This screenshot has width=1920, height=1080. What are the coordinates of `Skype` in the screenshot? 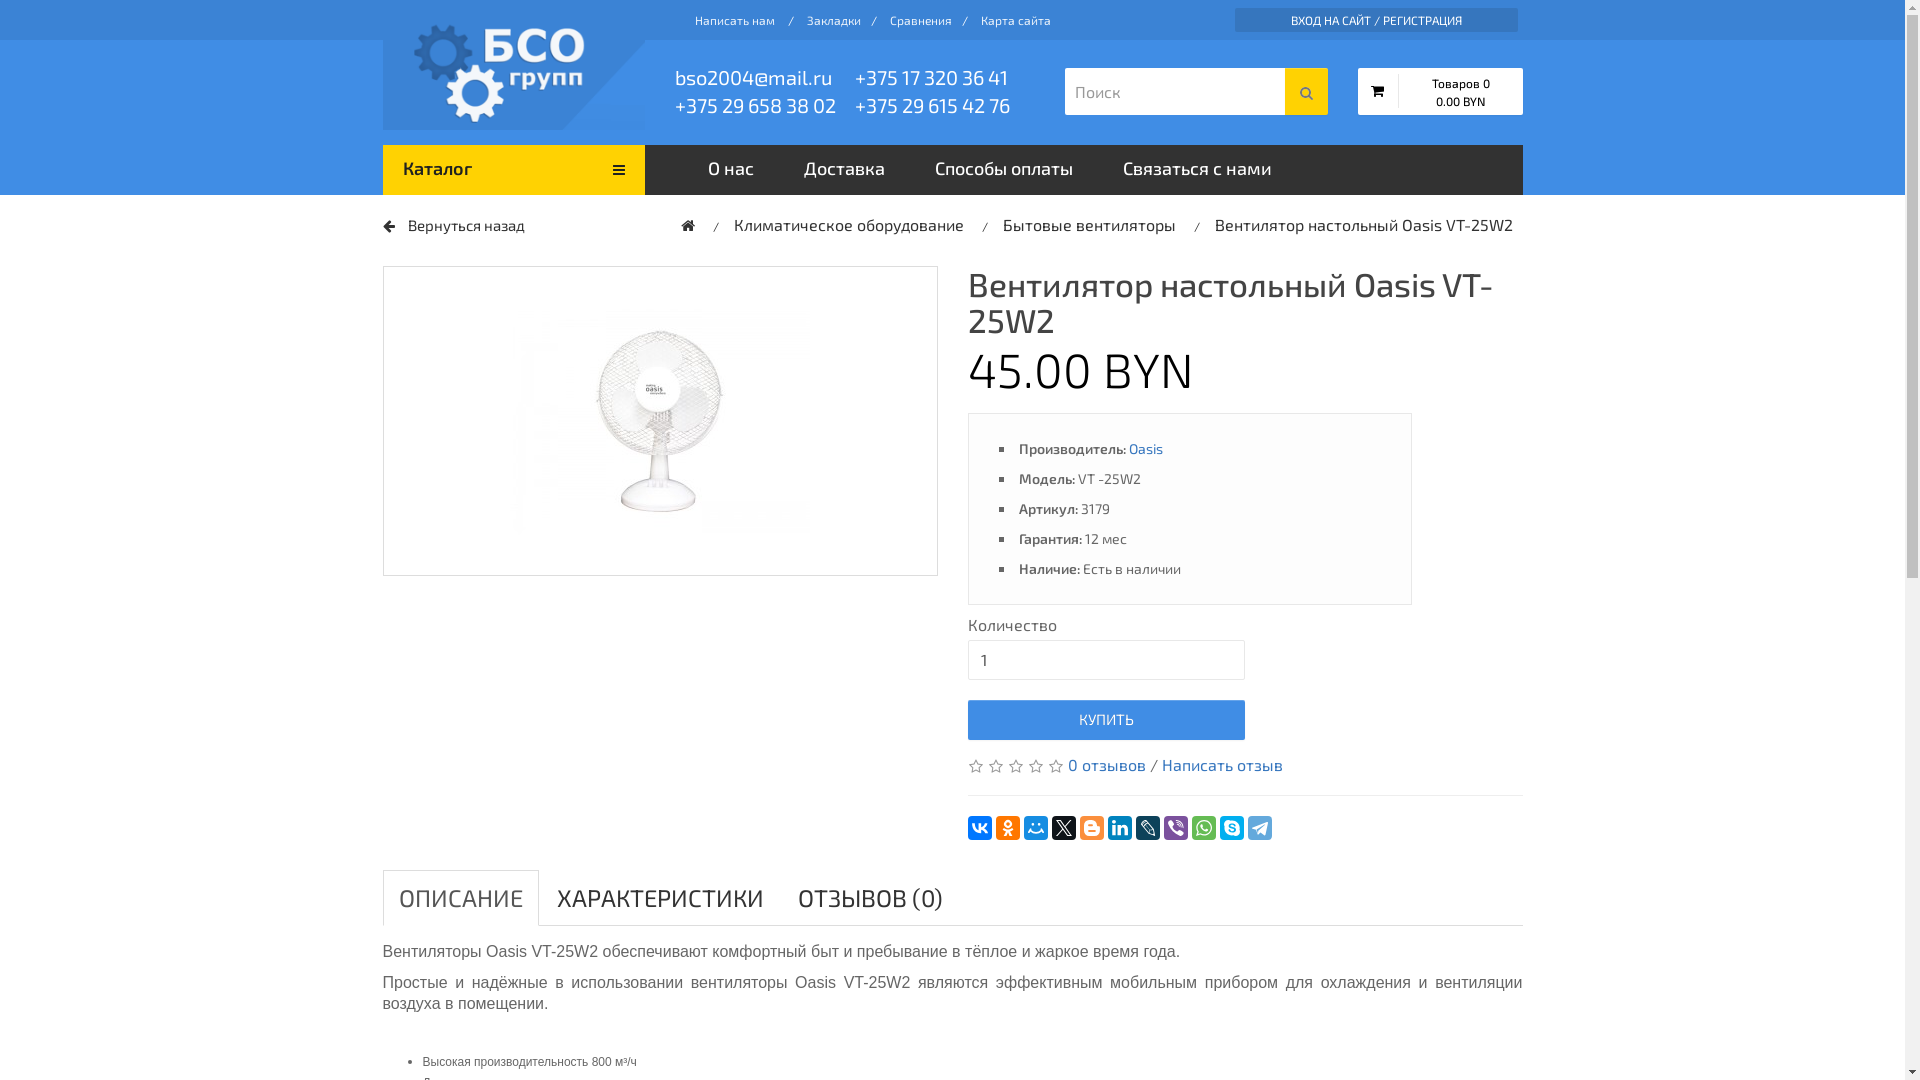 It's located at (1232, 828).